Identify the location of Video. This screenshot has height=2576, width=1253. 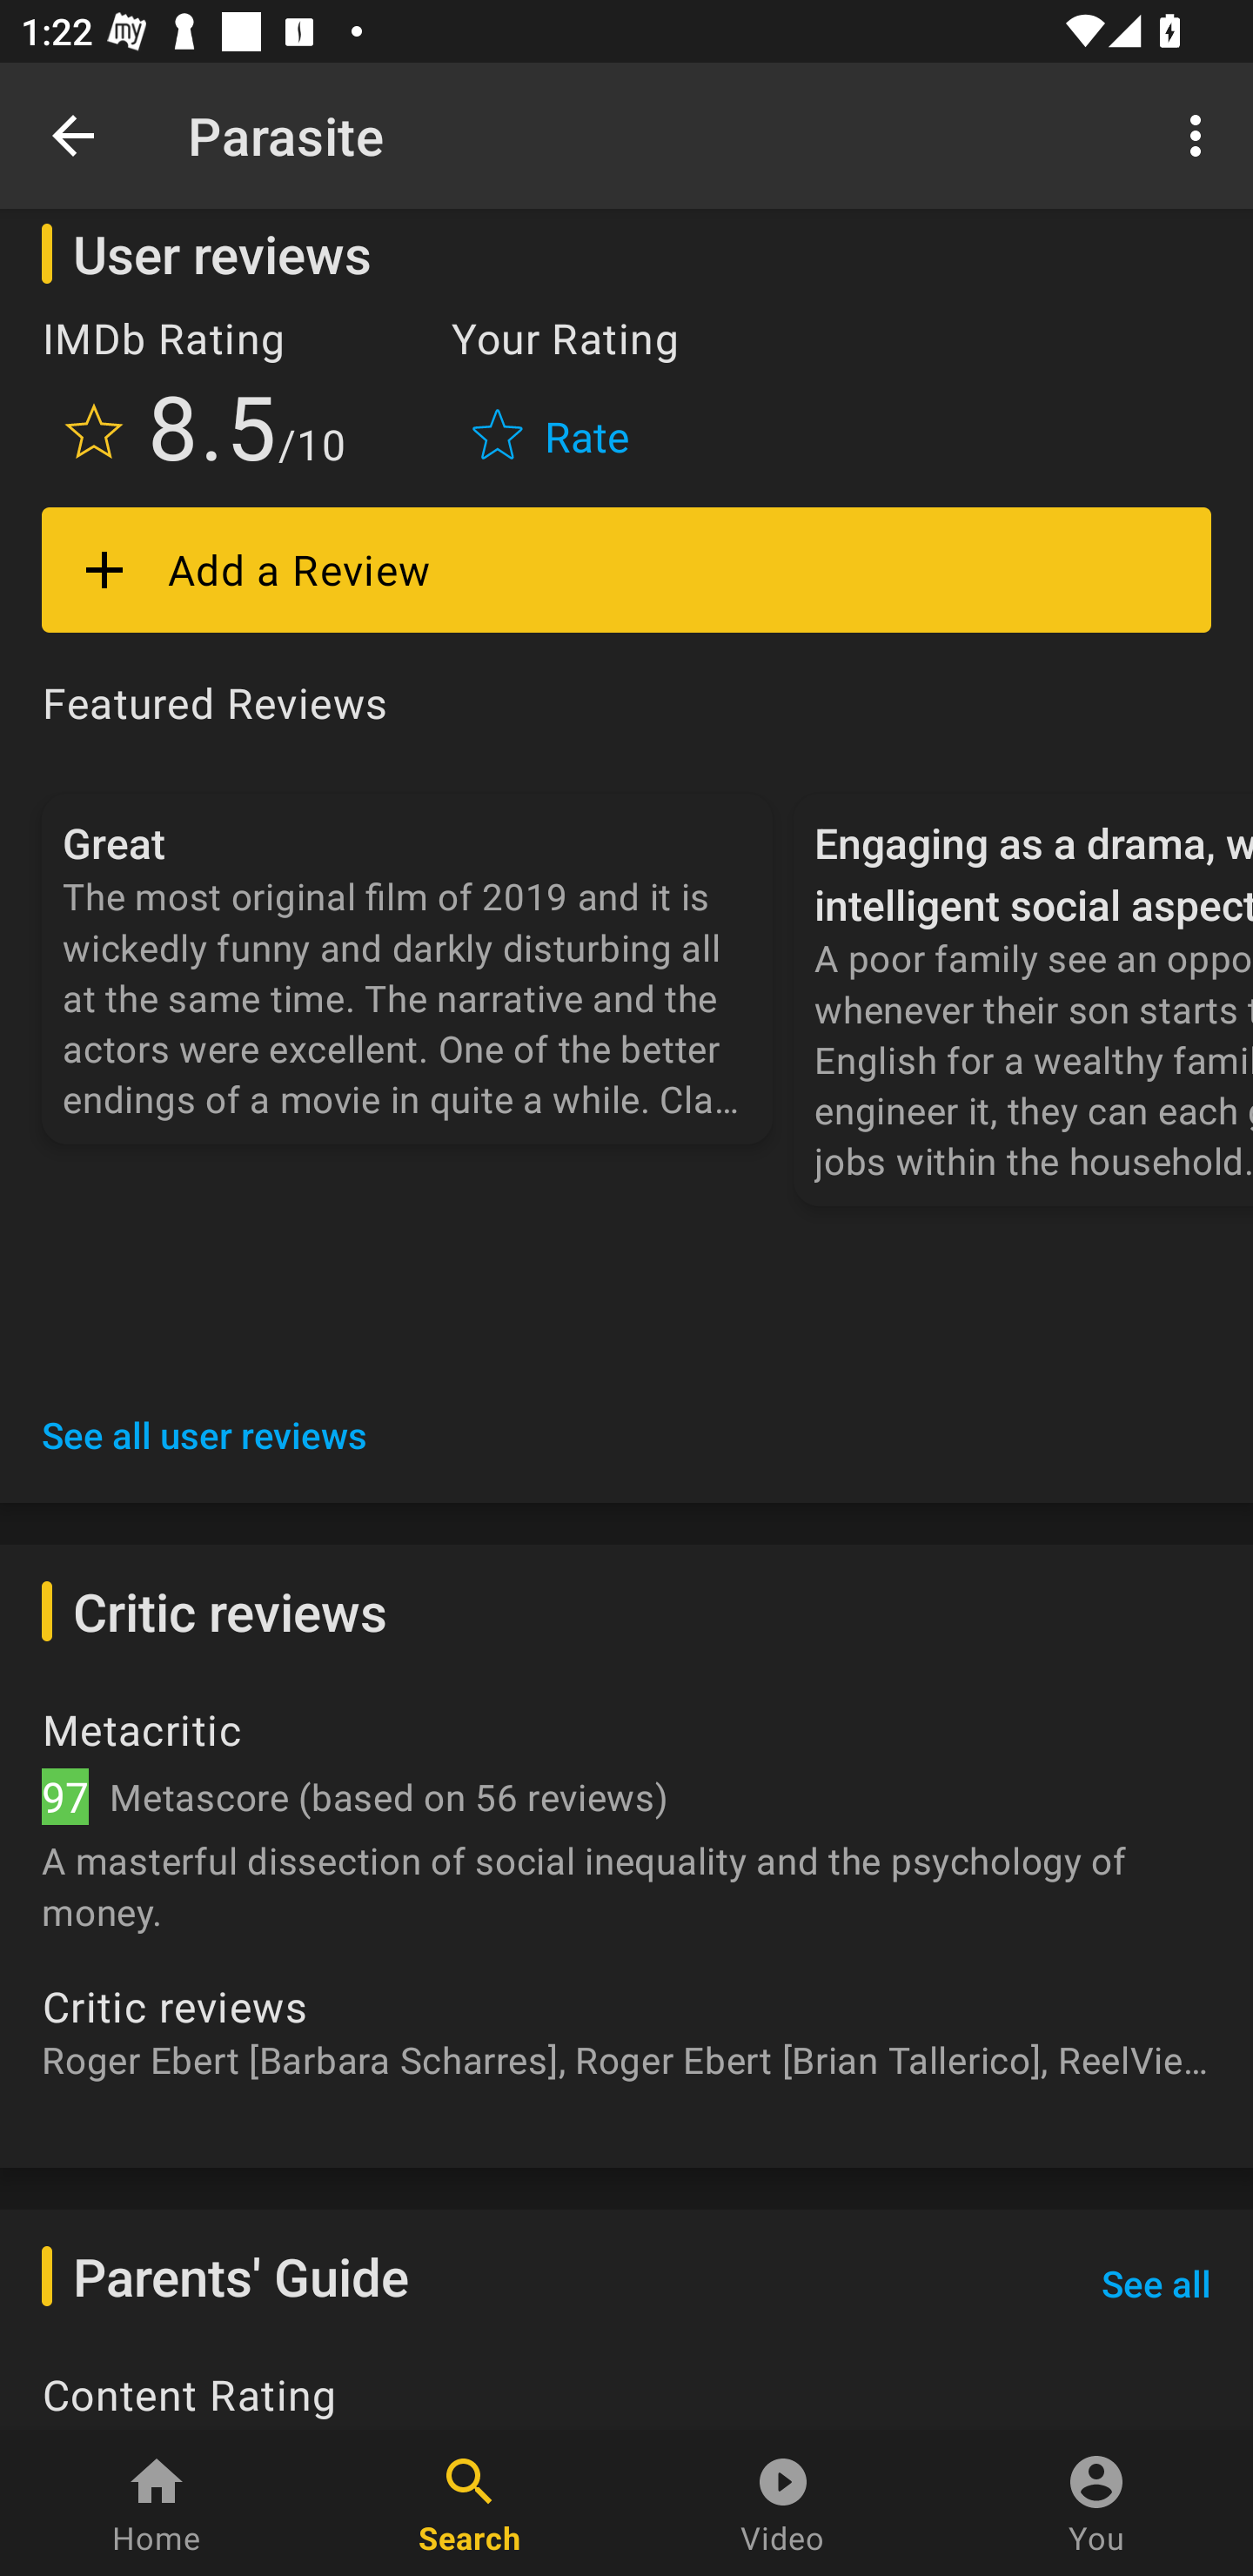
(783, 2503).